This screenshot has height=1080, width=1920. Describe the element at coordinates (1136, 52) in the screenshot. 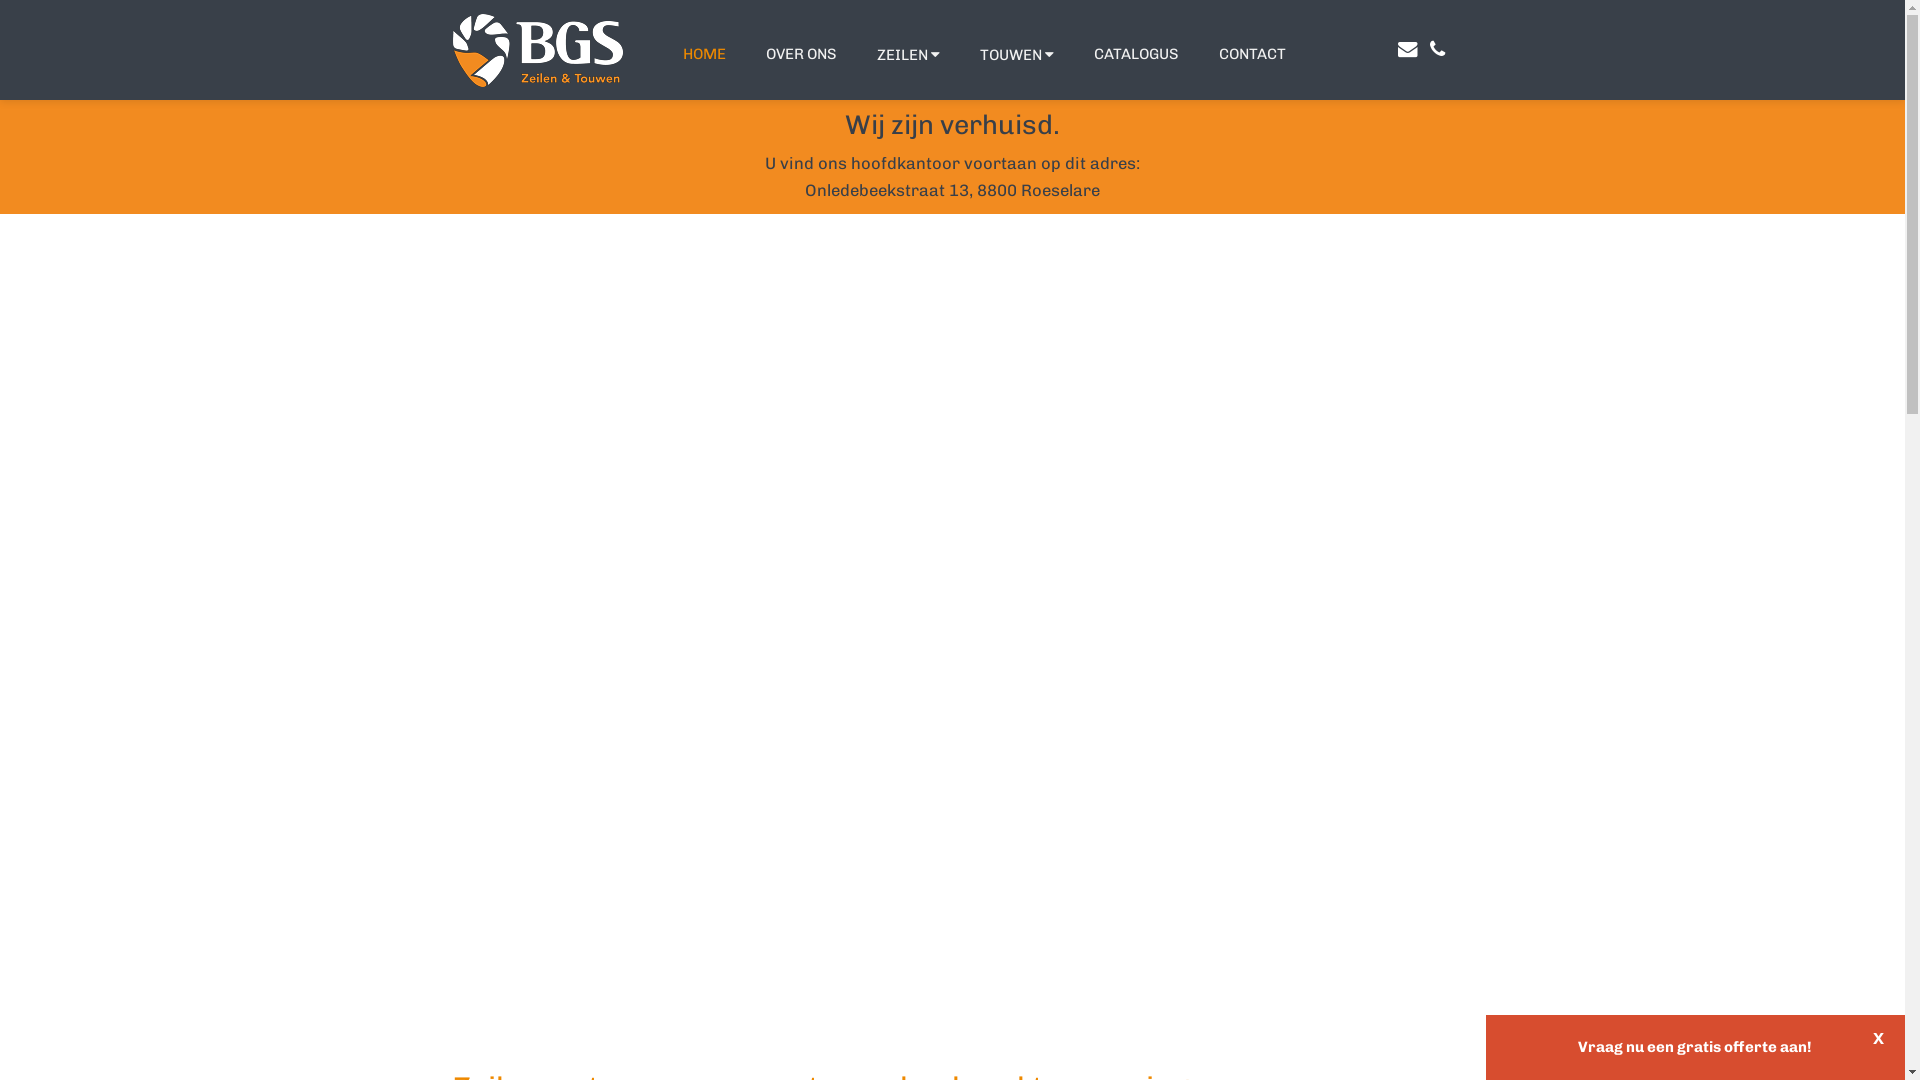

I see `CATALOGUS` at that location.